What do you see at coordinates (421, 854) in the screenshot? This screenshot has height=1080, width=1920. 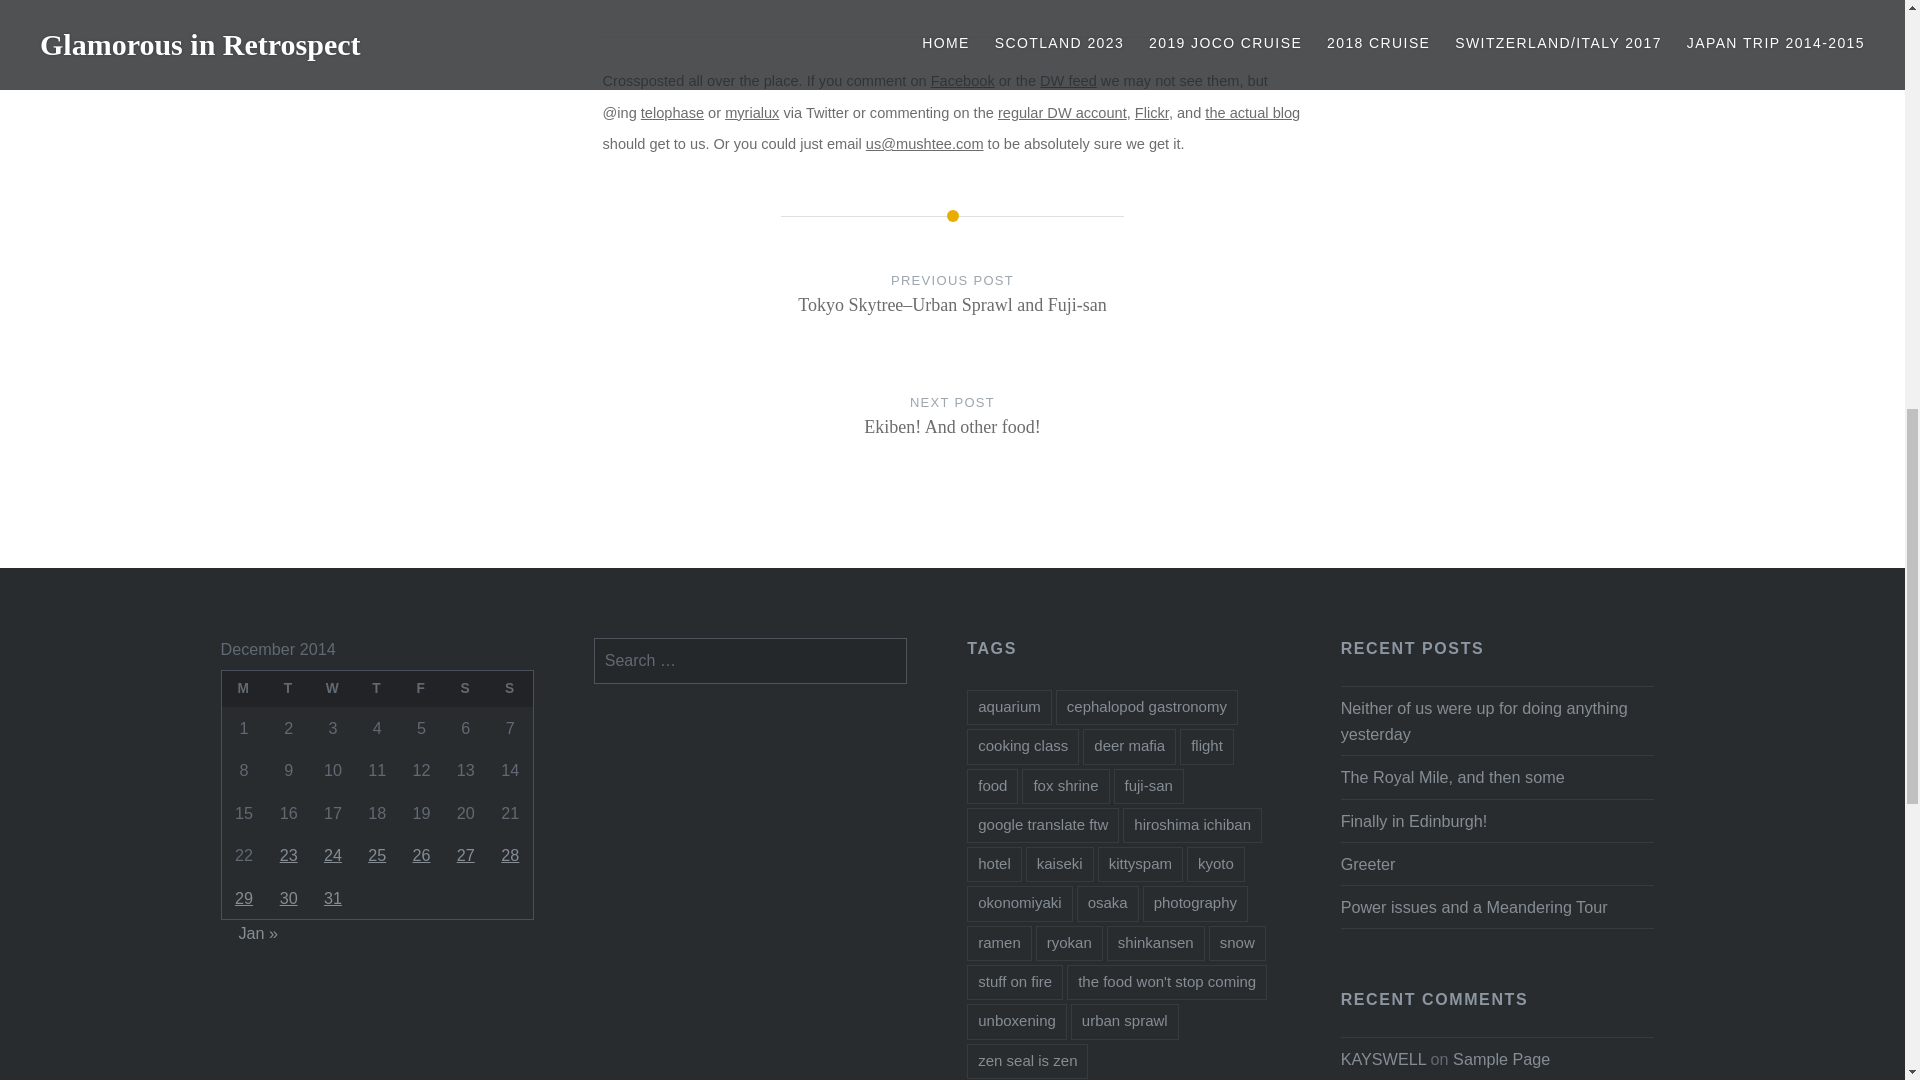 I see `Tuesday` at bounding box center [421, 854].